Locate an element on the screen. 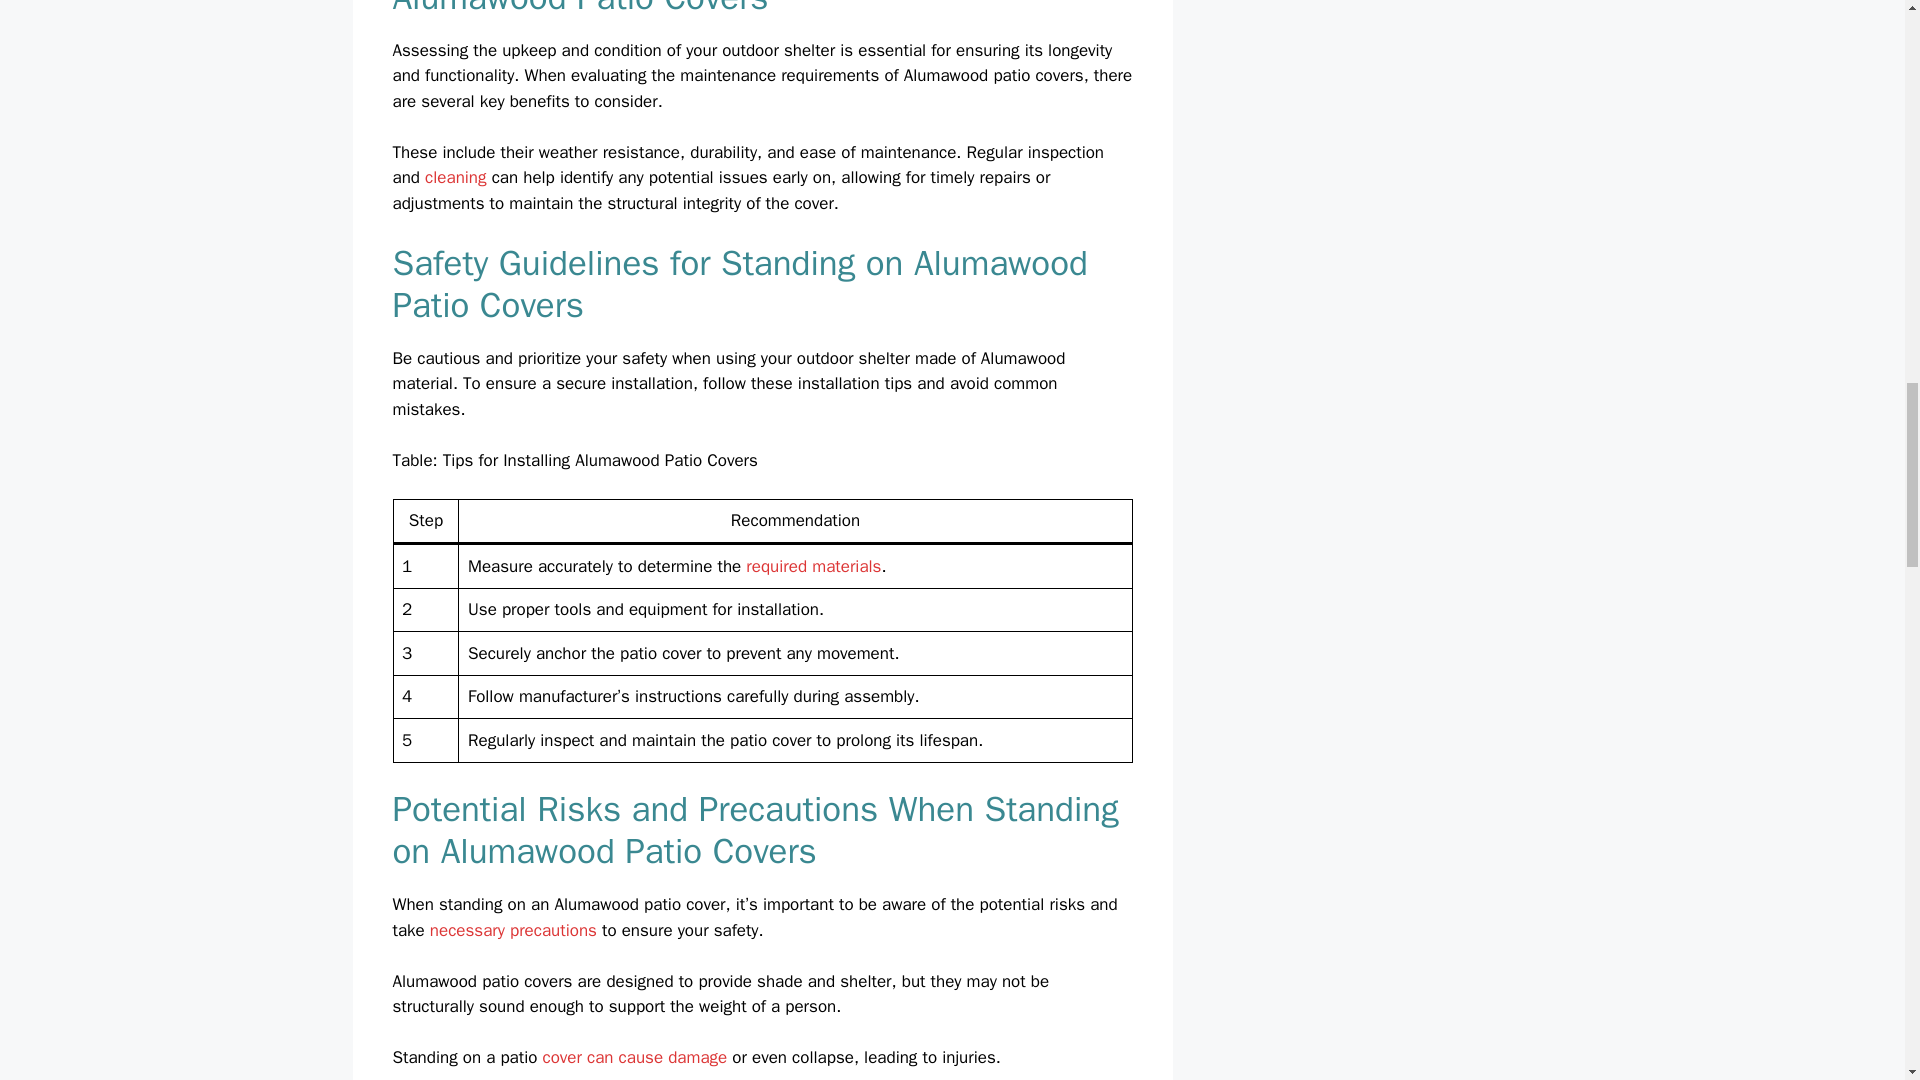  cleaning is located at coordinates (454, 177).